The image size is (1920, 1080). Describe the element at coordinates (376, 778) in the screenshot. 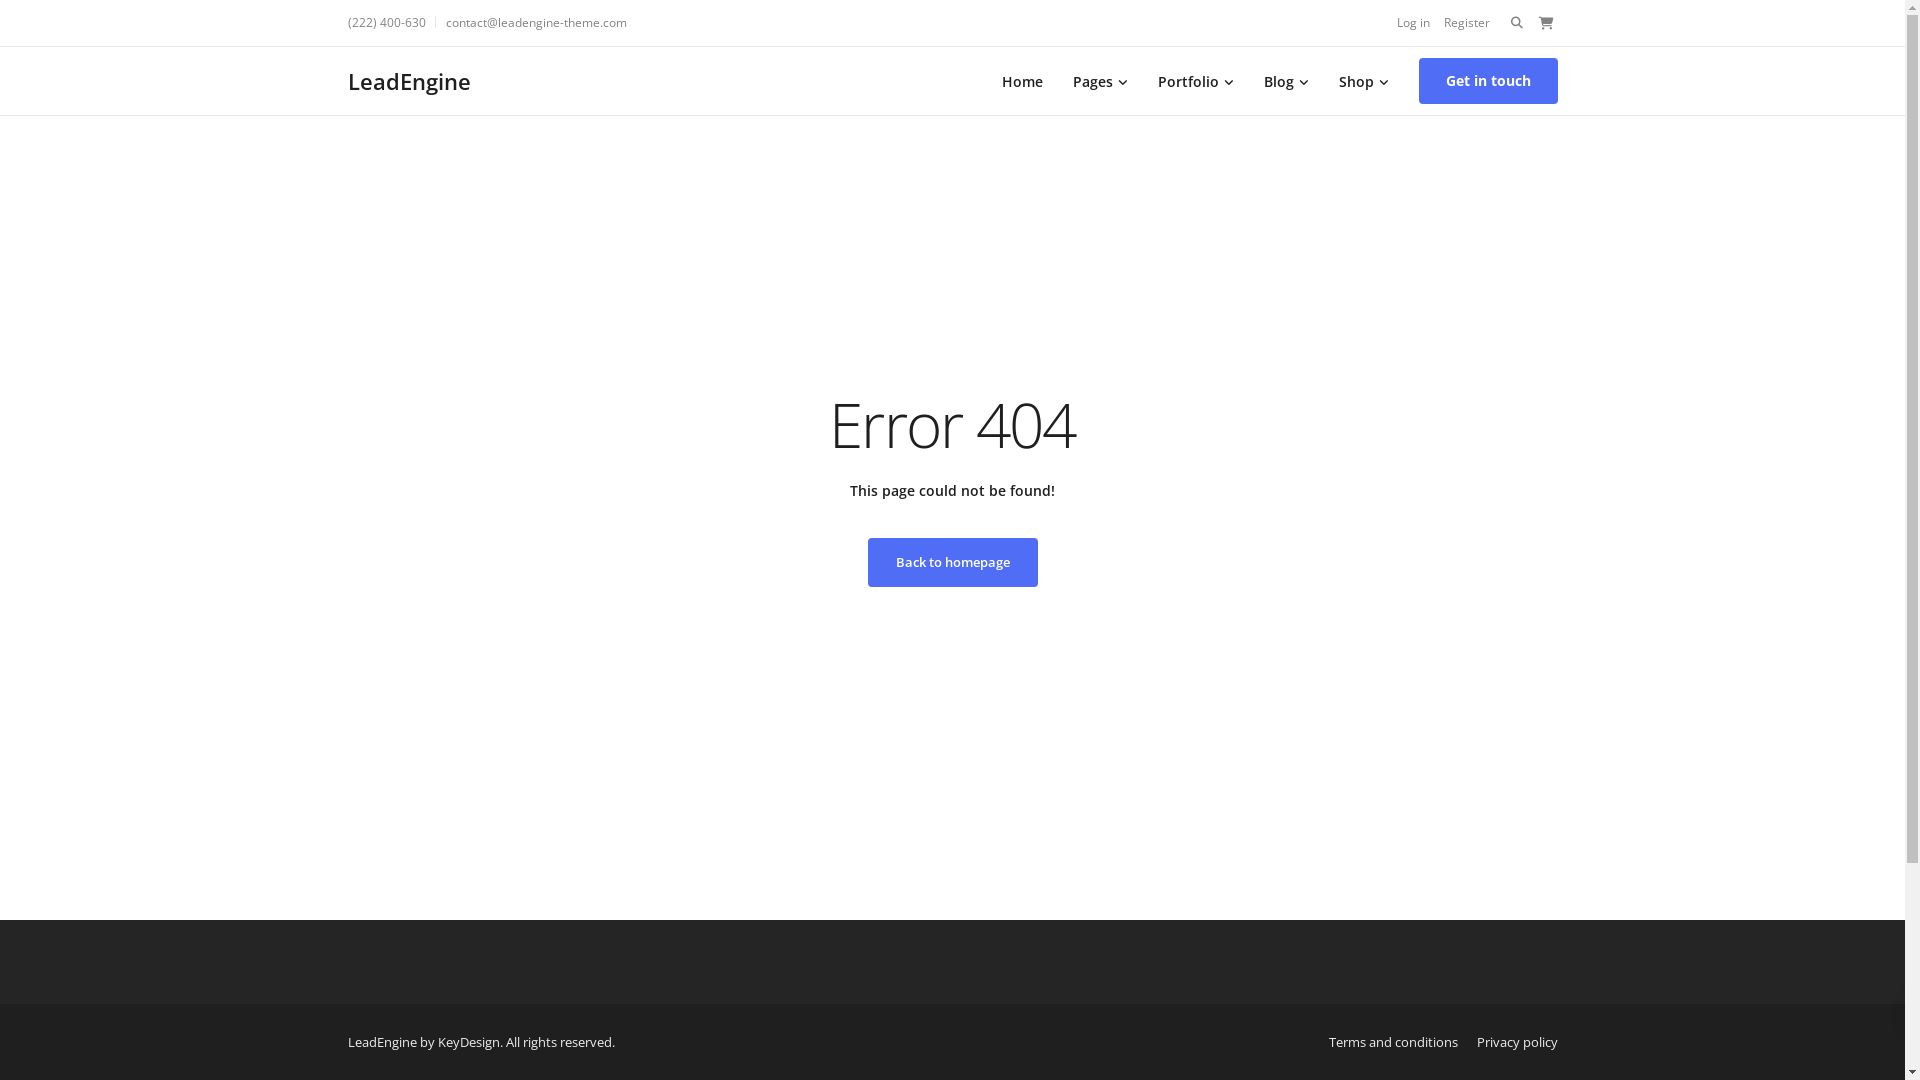

I see `Services` at that location.